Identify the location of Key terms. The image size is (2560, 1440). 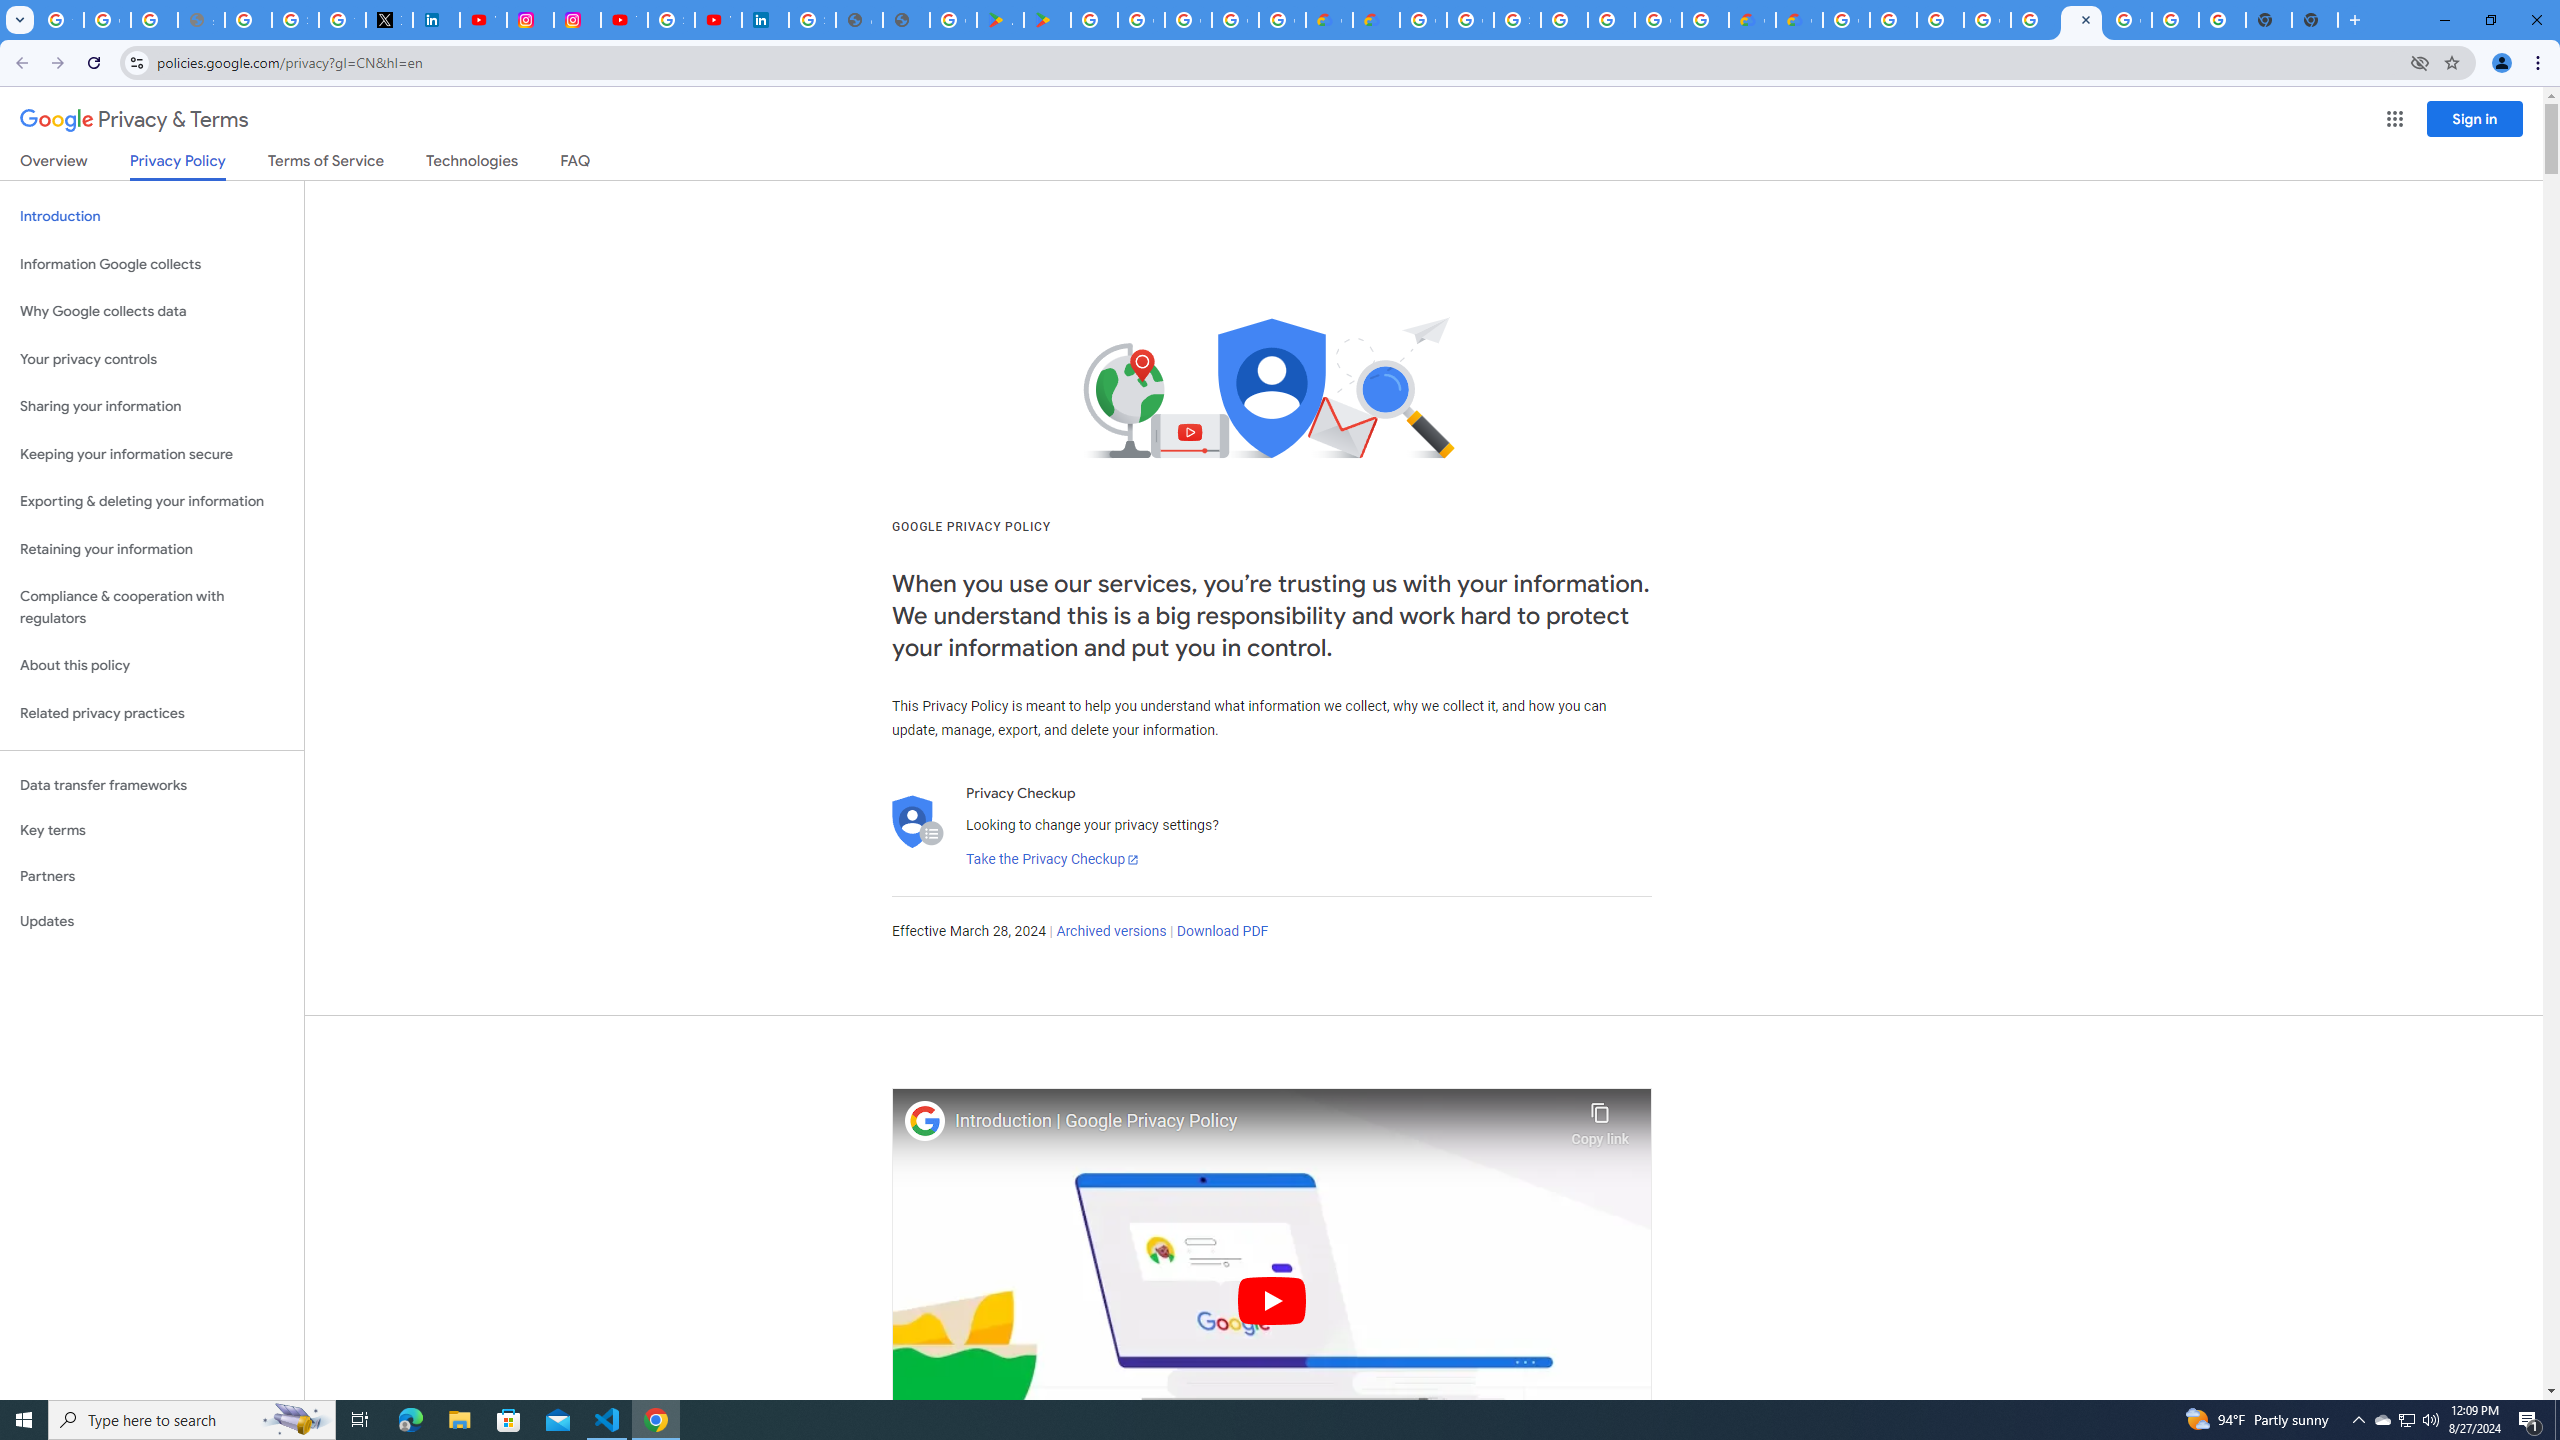
(152, 830).